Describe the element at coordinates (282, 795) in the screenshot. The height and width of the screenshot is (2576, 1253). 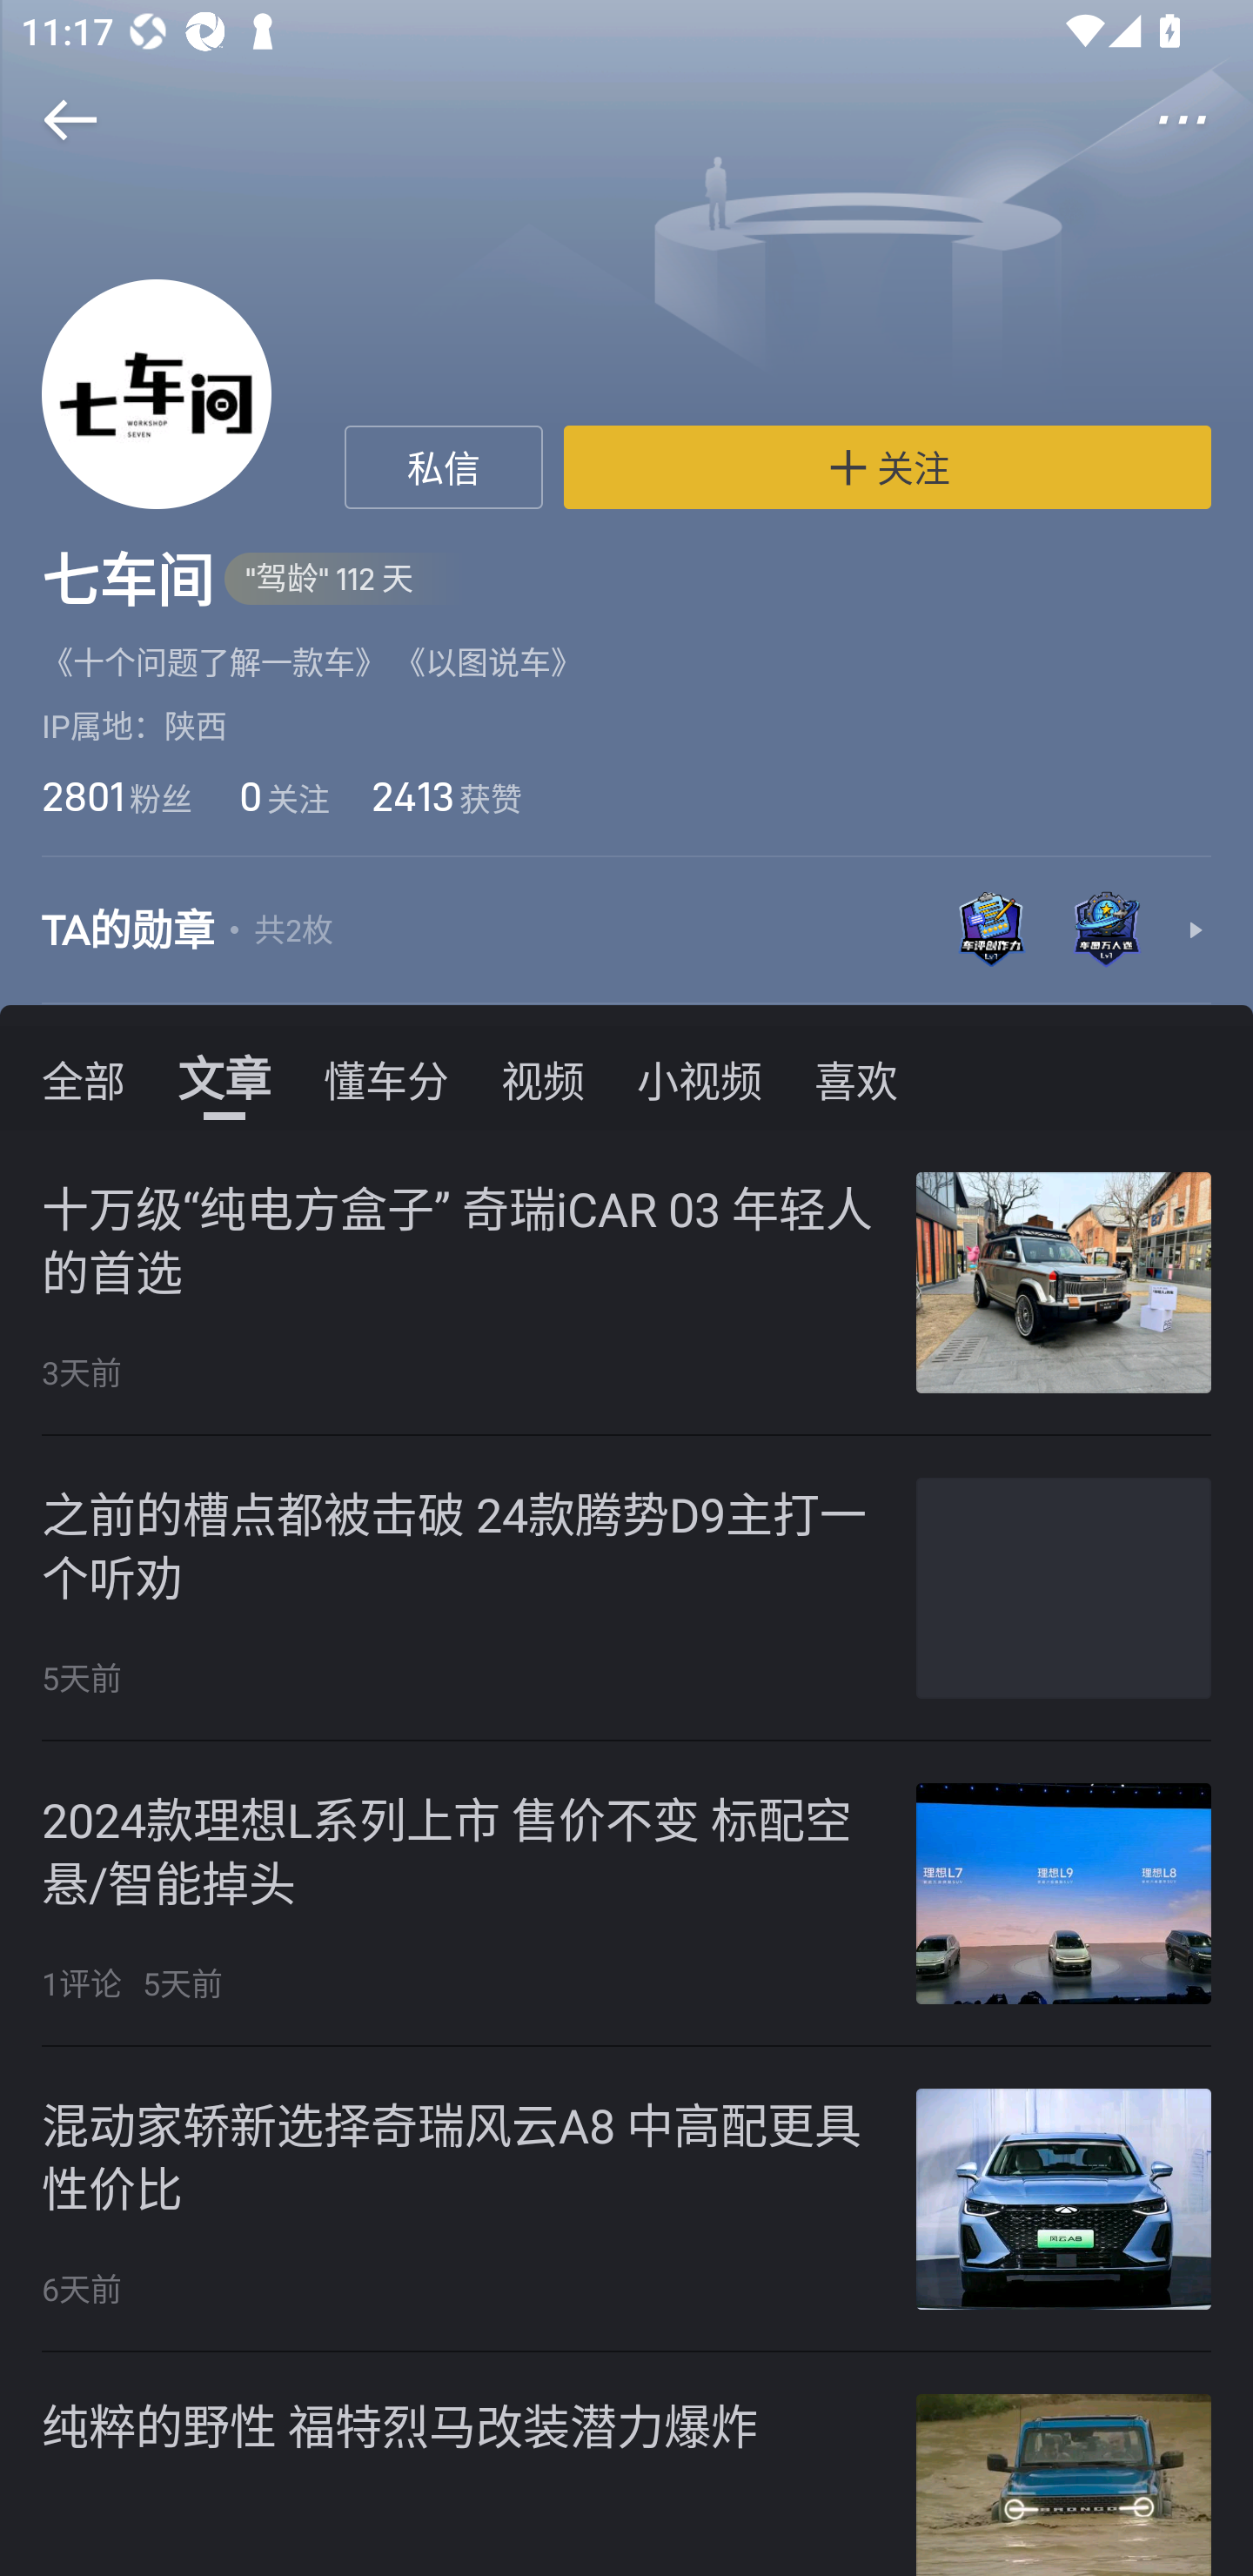
I see `0 关注` at that location.